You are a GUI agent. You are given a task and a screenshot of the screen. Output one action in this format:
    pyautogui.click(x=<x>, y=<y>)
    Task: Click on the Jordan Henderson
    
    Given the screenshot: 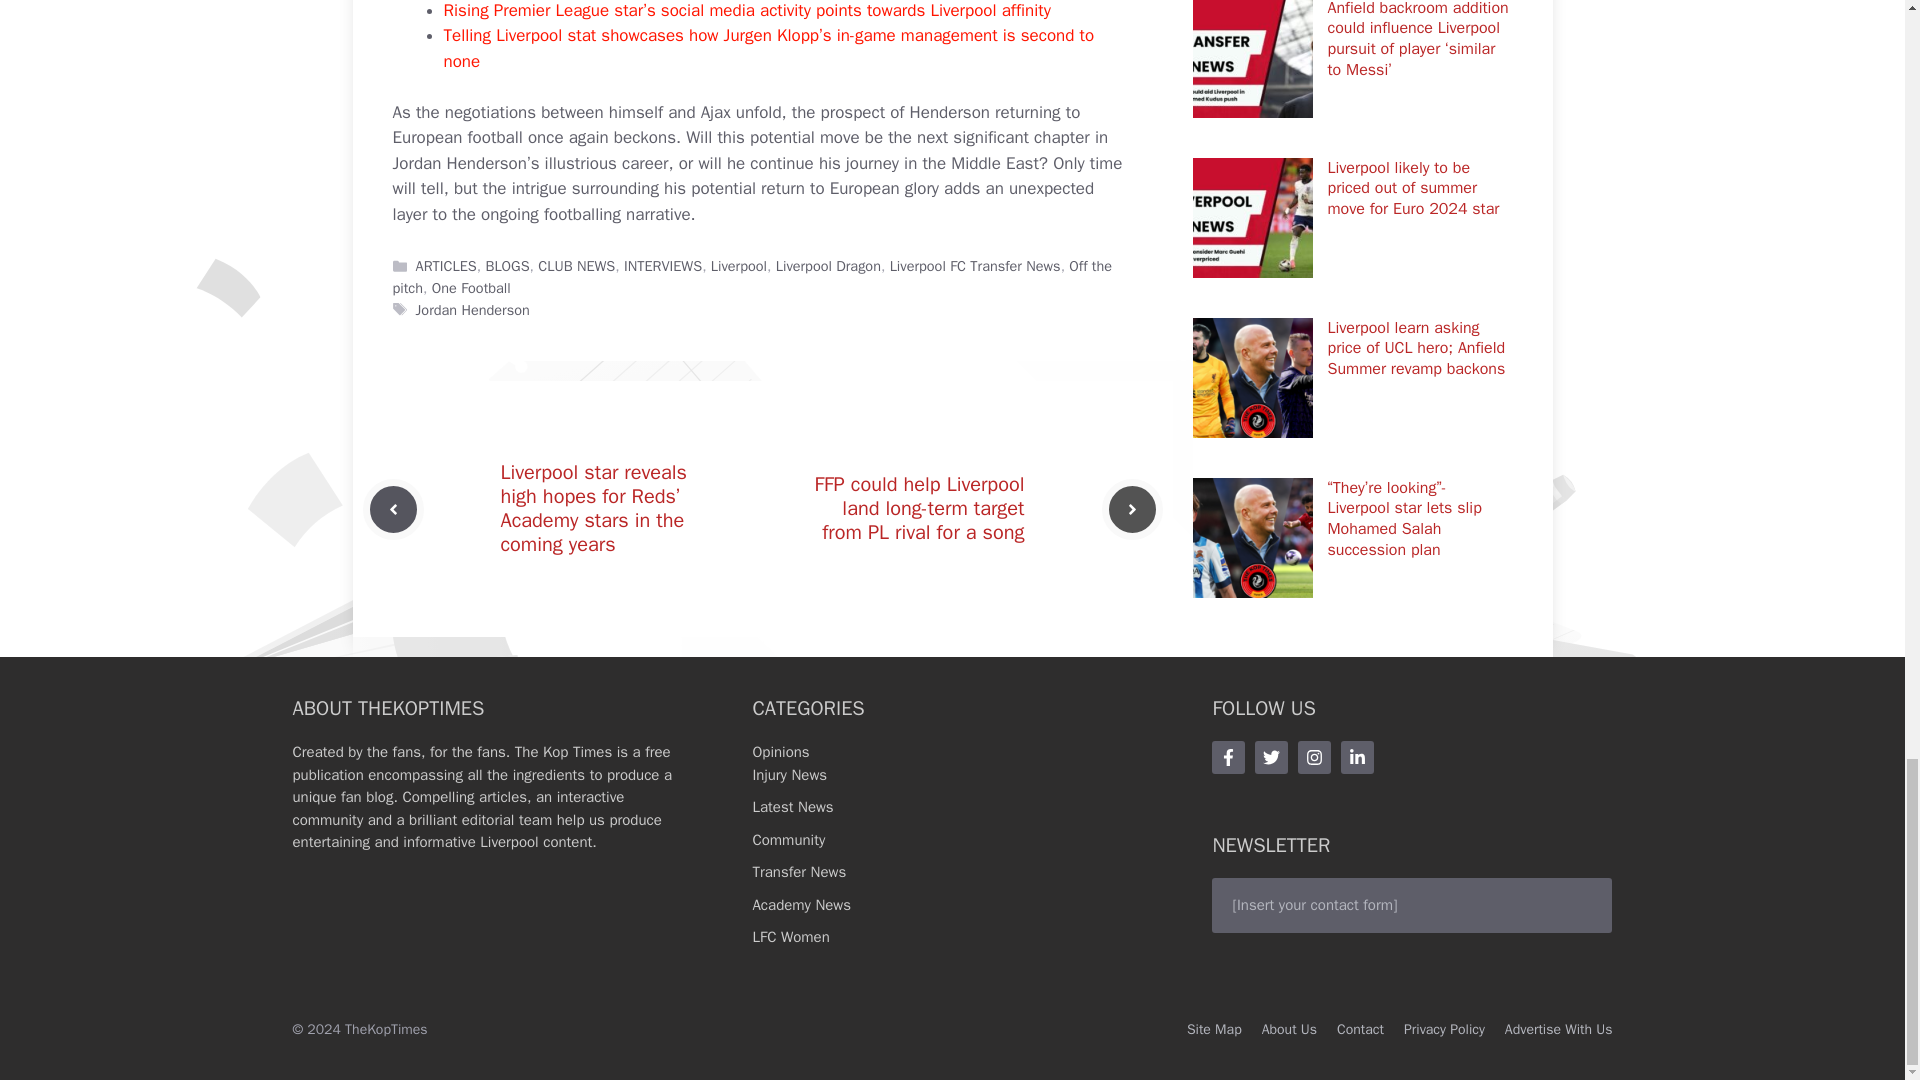 What is the action you would take?
    pyautogui.click(x=472, y=310)
    